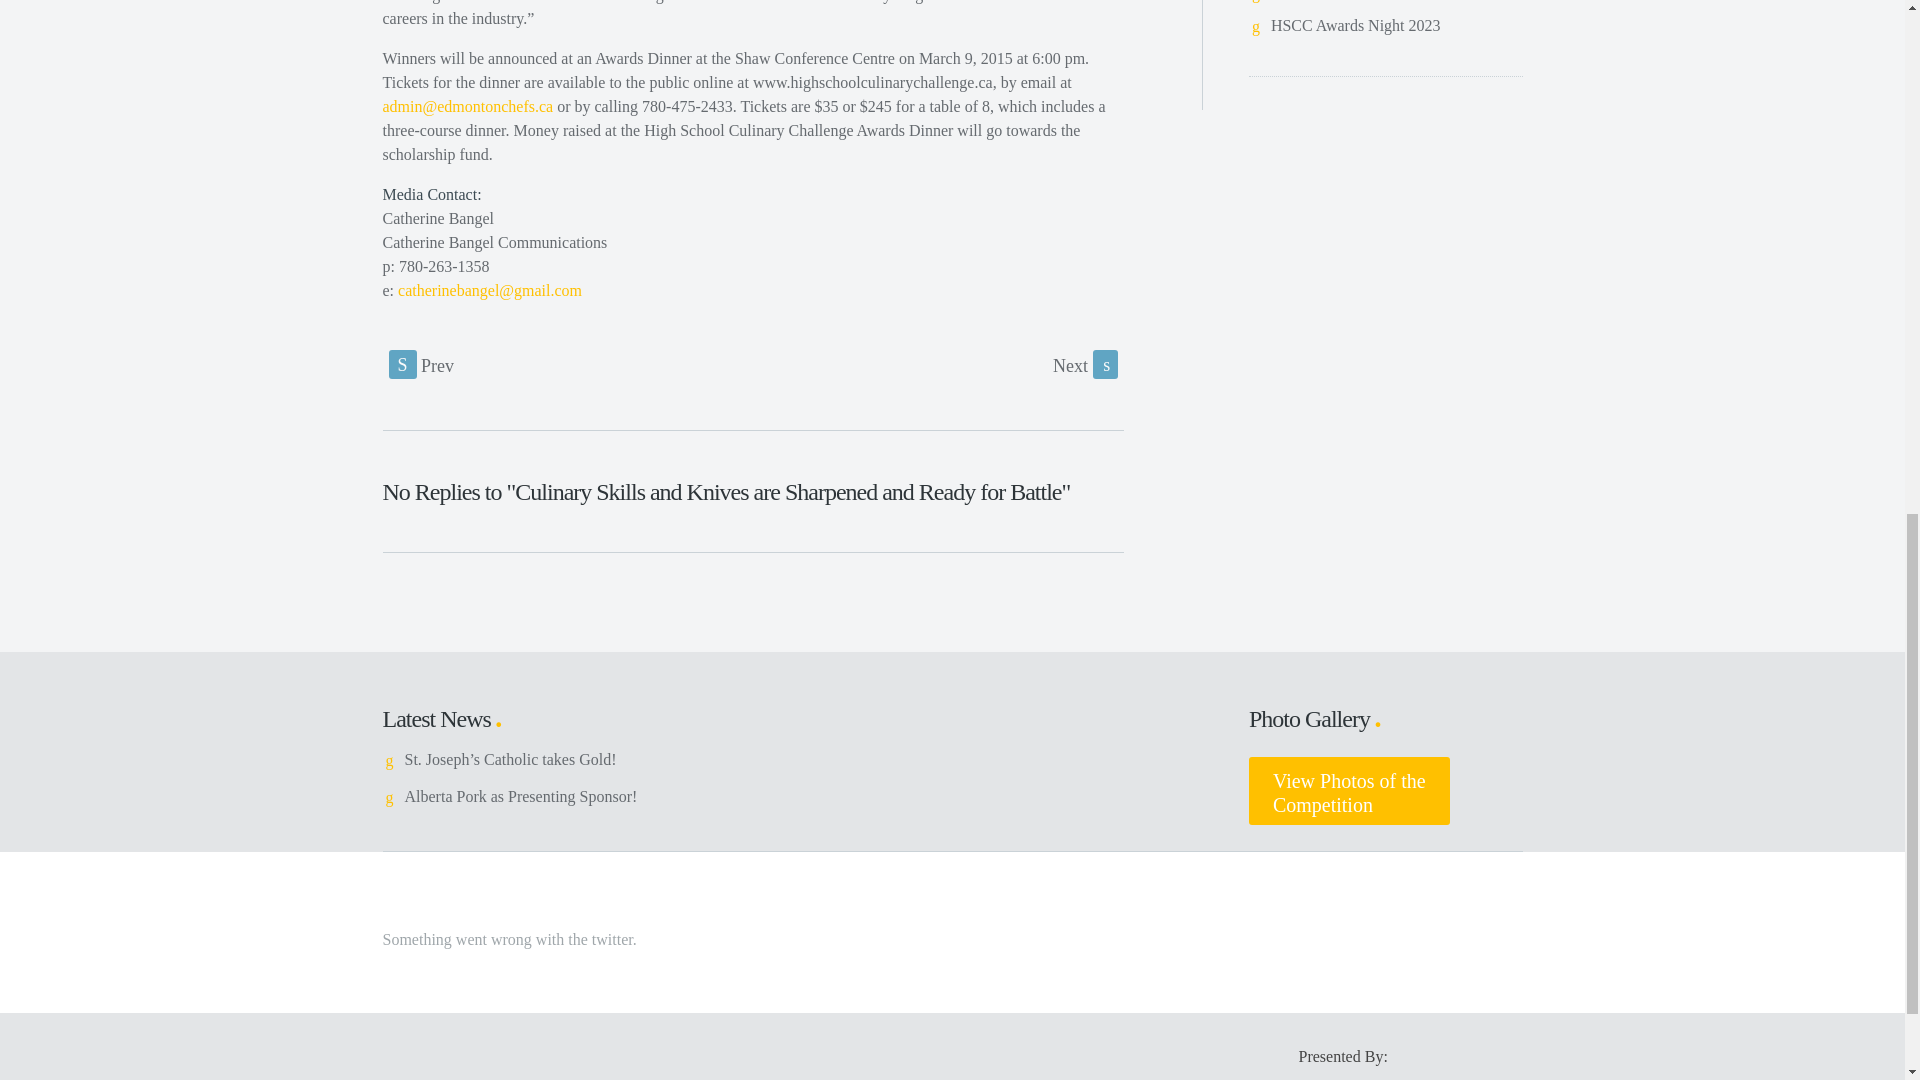 This screenshot has width=1920, height=1080. What do you see at coordinates (520, 796) in the screenshot?
I see `Alberta Pork as Presenting Sponsor!` at bounding box center [520, 796].